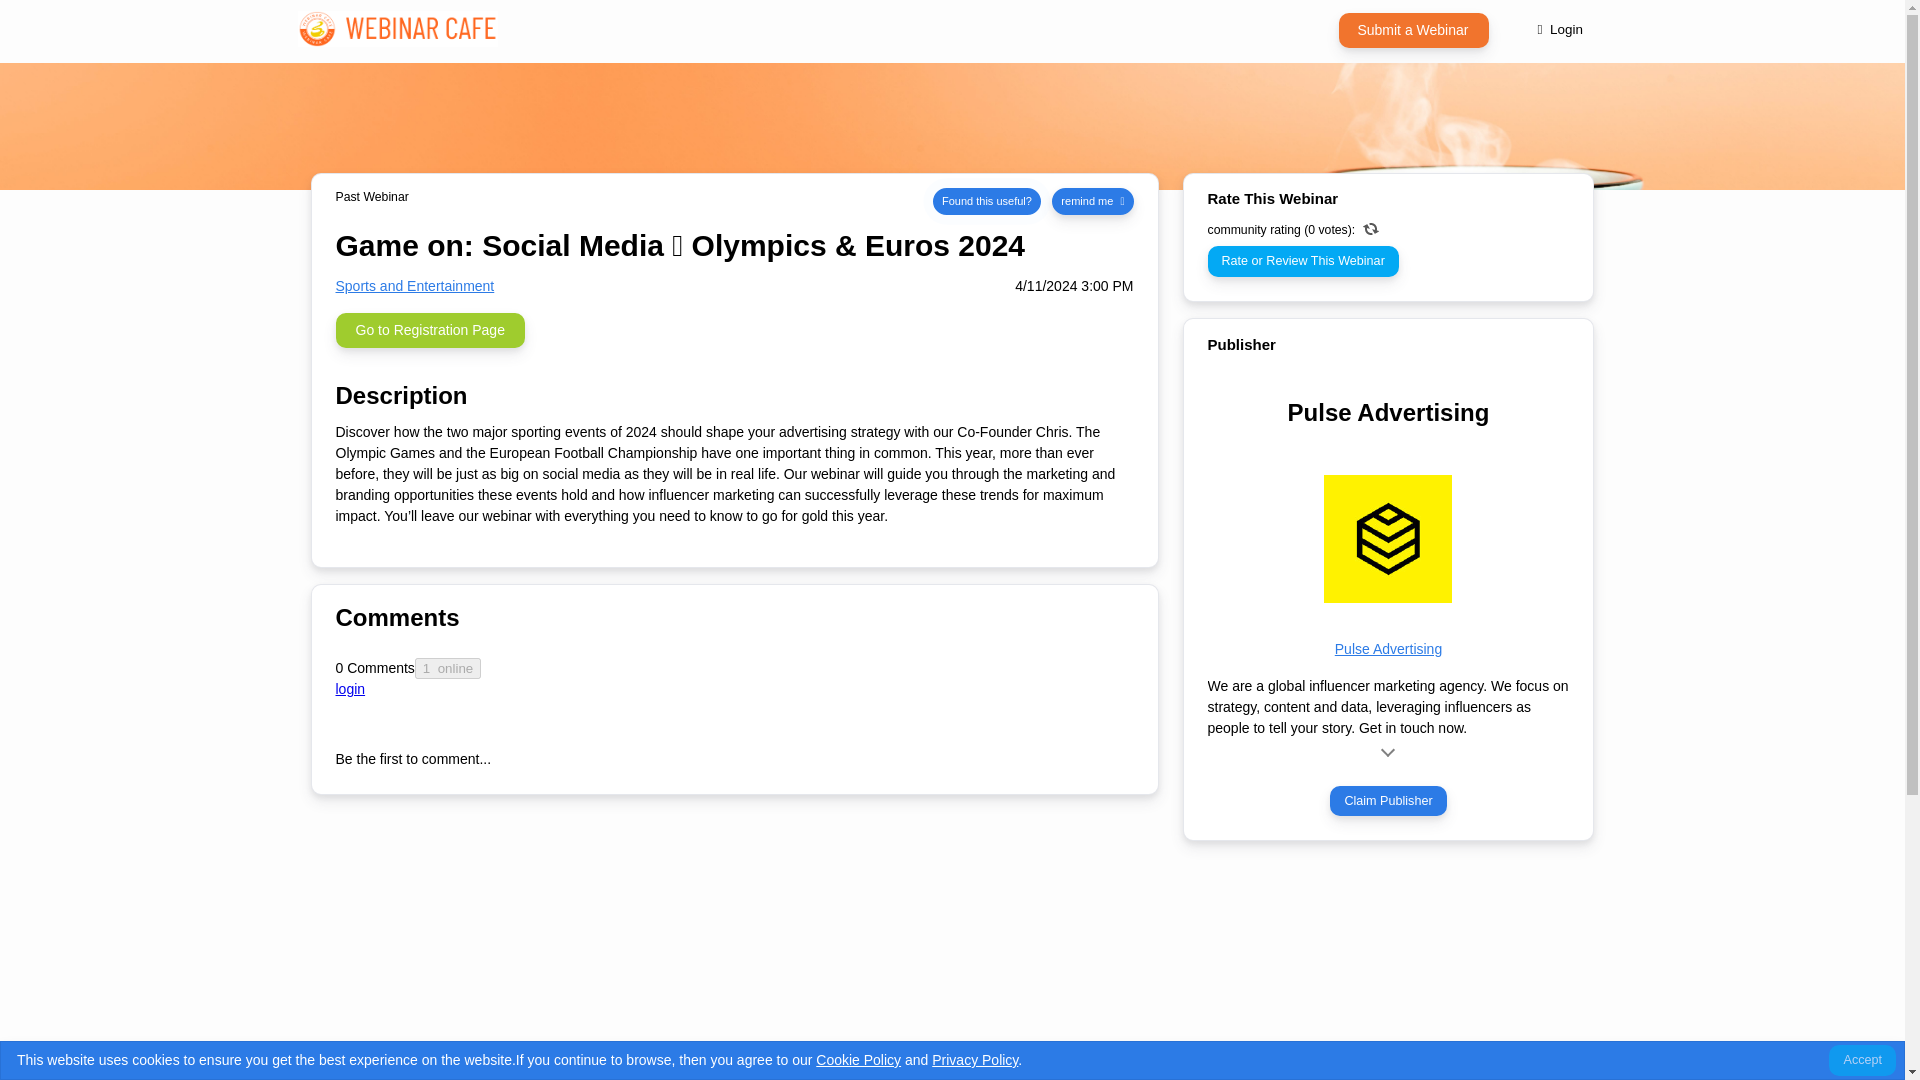  Describe the element at coordinates (1862, 1060) in the screenshot. I see `Accept` at that location.